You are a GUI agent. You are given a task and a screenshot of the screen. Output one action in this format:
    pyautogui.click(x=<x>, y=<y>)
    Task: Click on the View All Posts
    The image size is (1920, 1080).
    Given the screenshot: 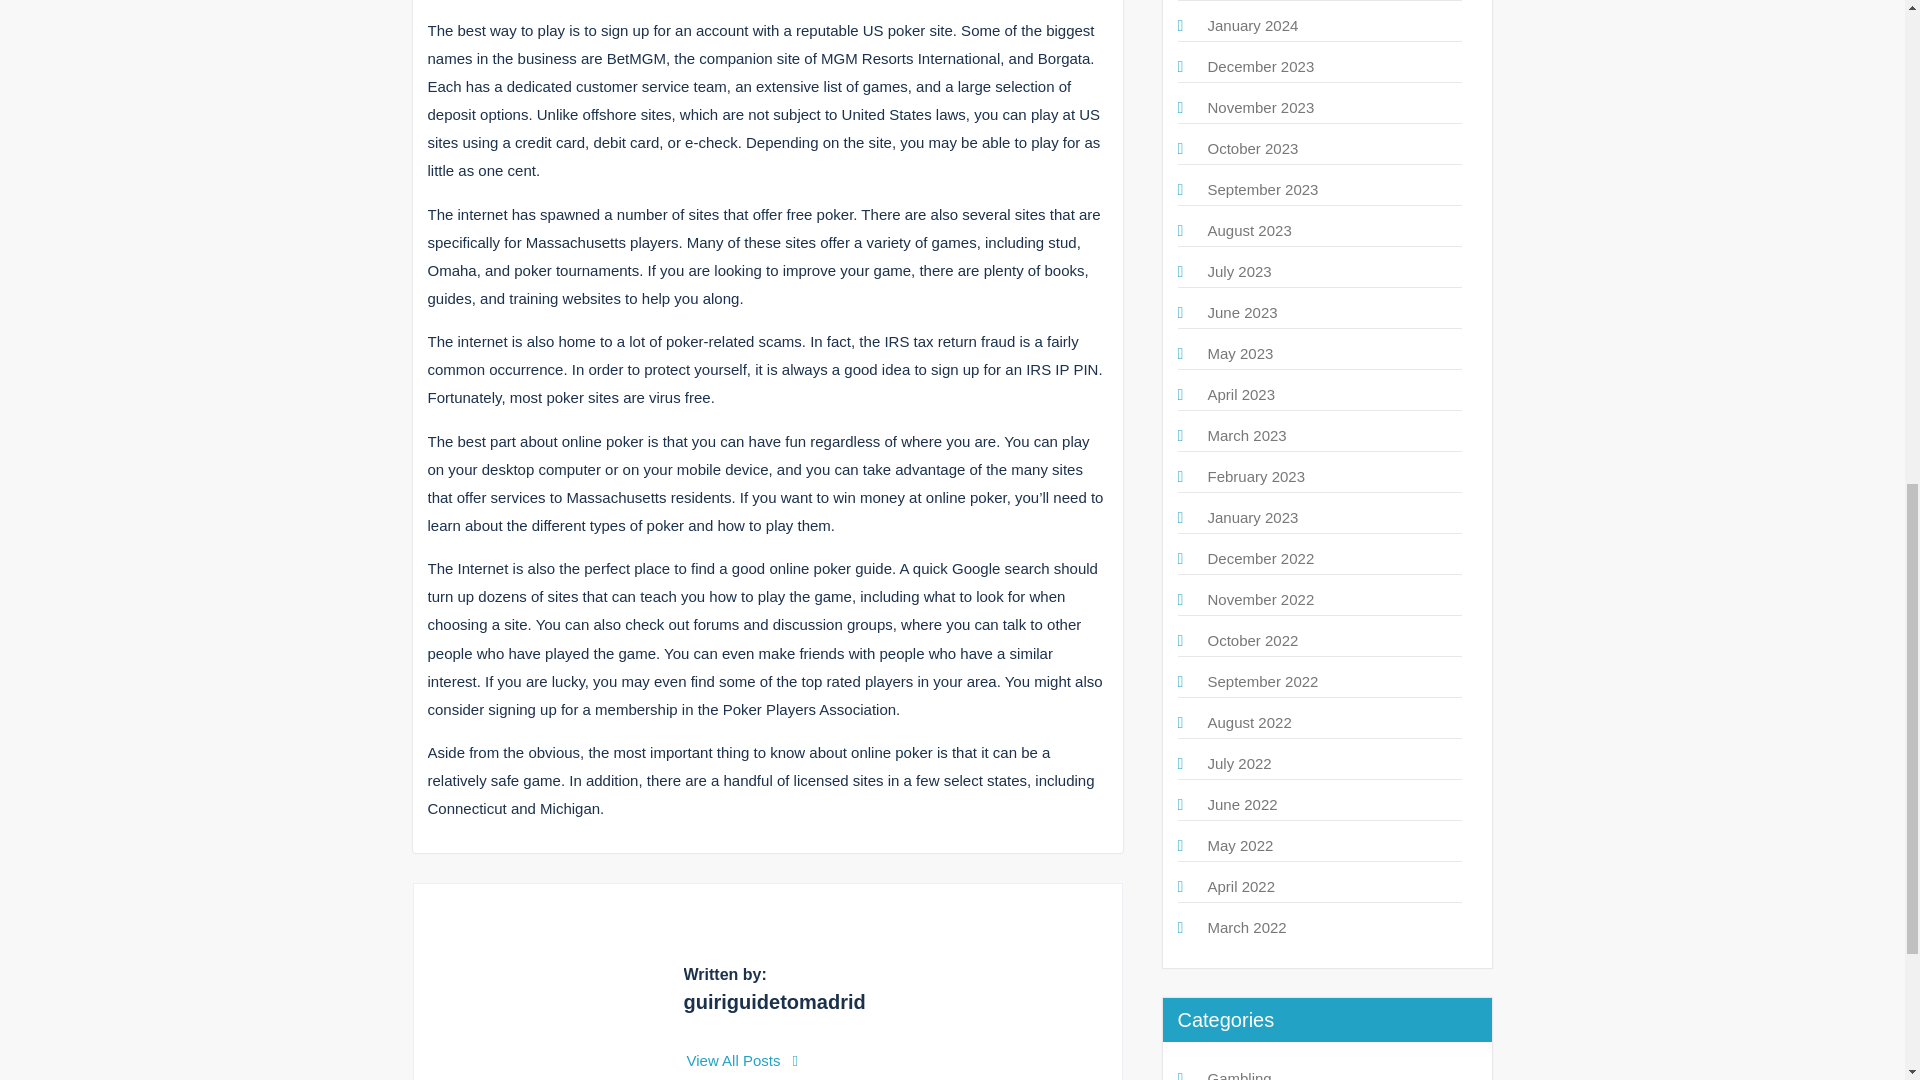 What is the action you would take?
    pyautogui.click(x=742, y=1060)
    